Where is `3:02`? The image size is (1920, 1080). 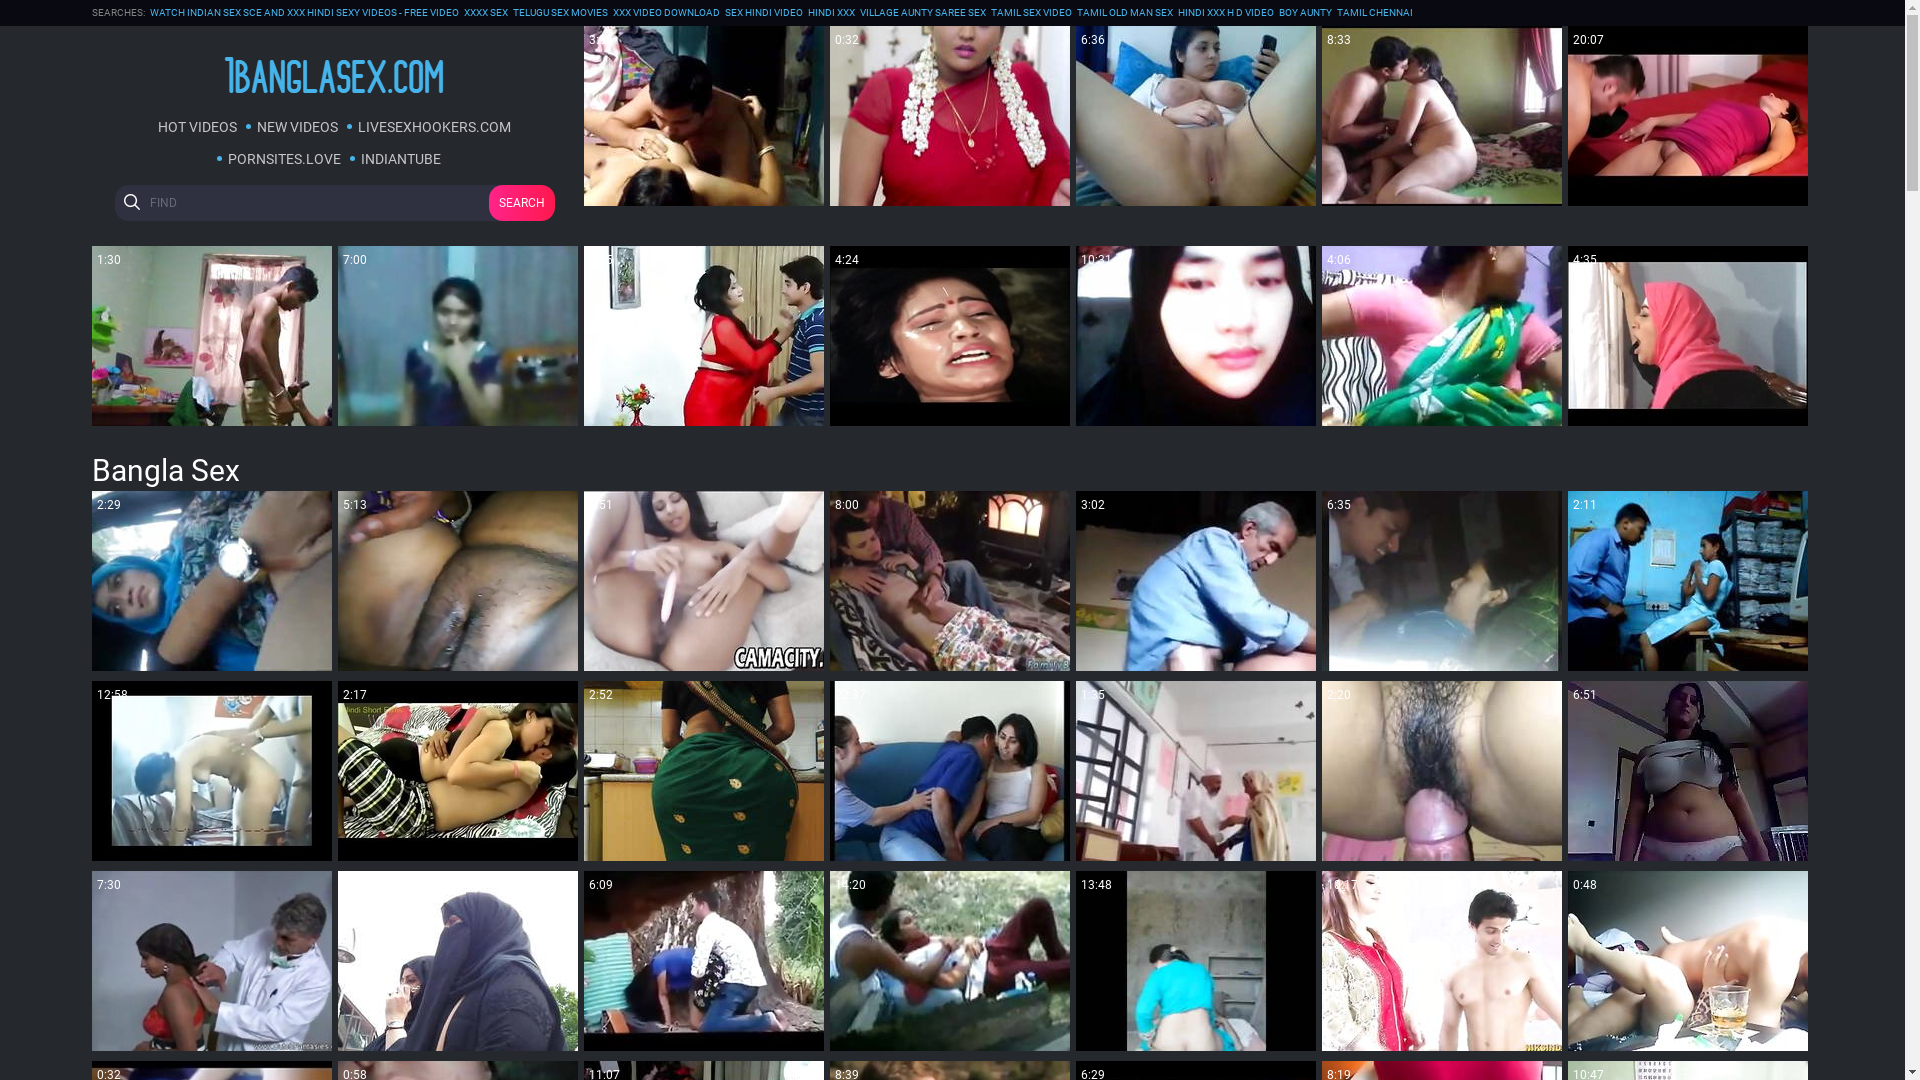
3:02 is located at coordinates (1196, 581).